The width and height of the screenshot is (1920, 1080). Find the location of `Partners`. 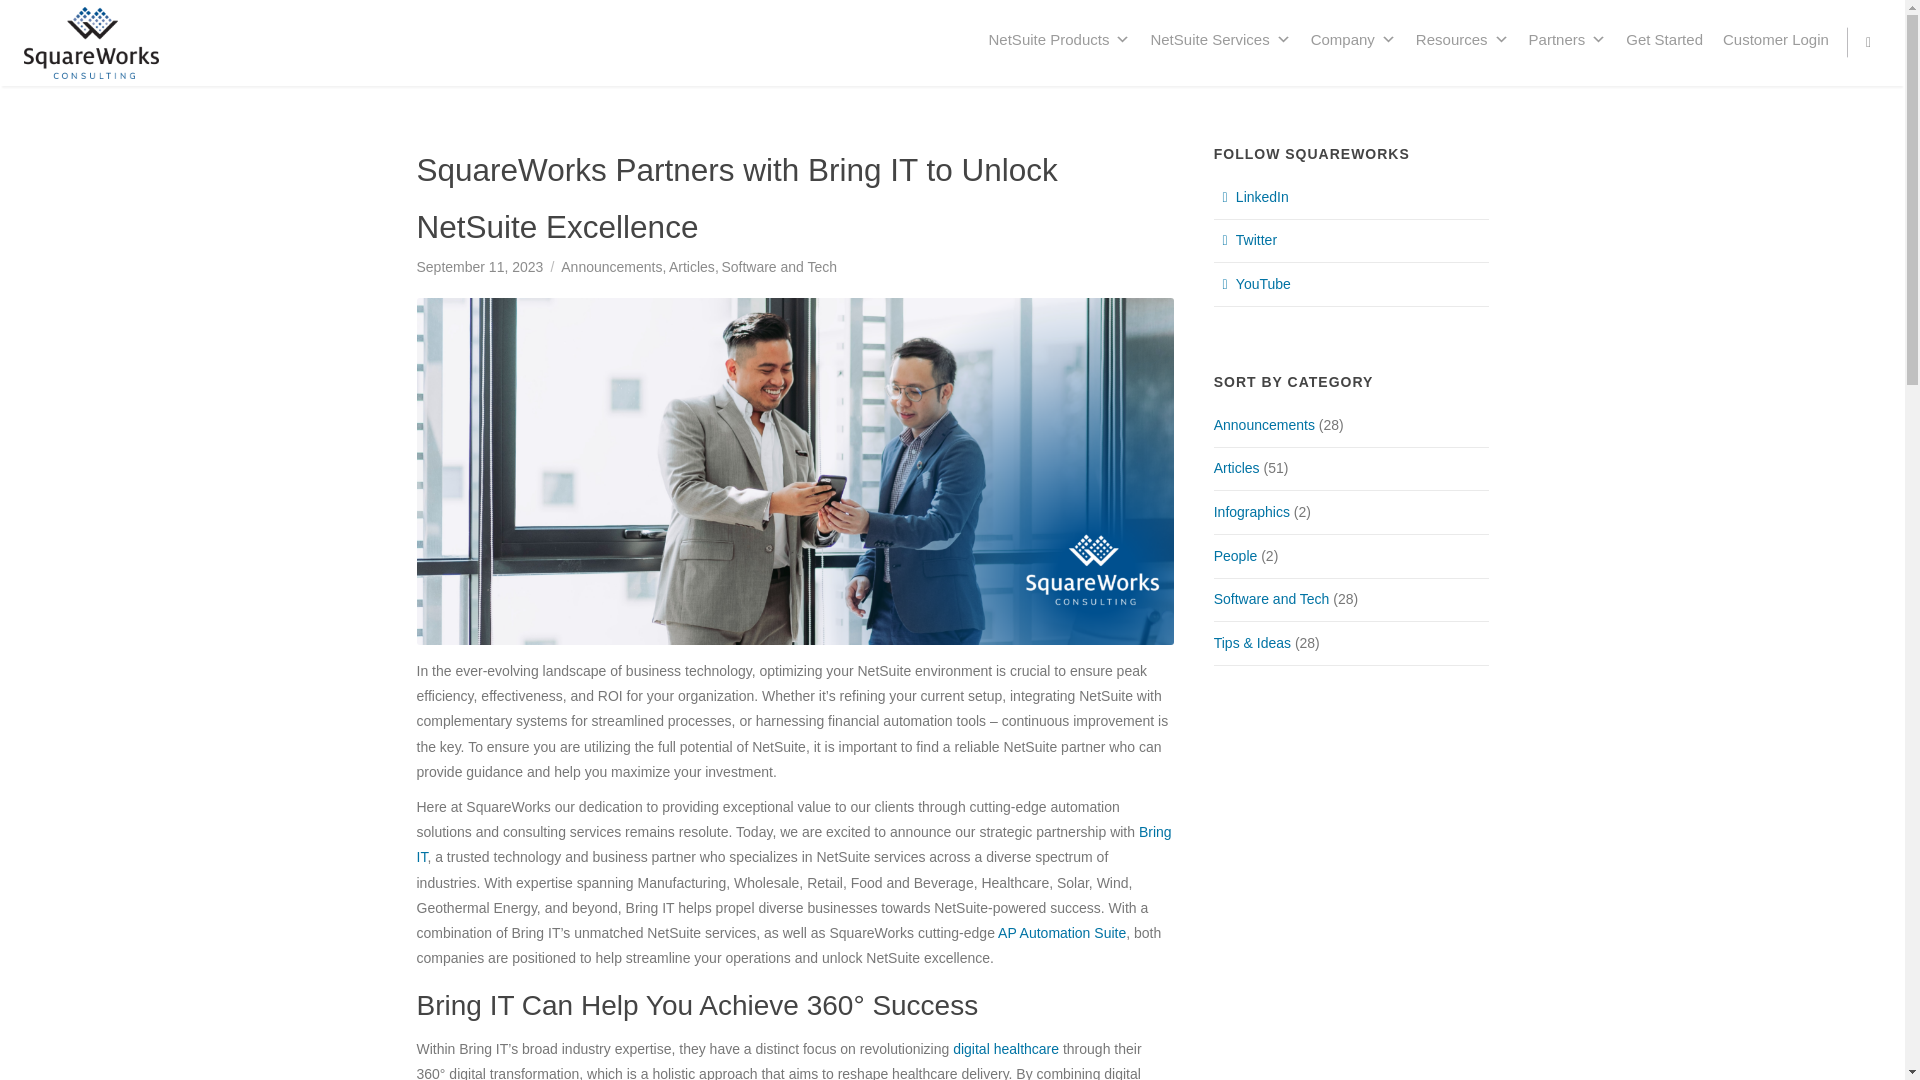

Partners is located at coordinates (1567, 40).